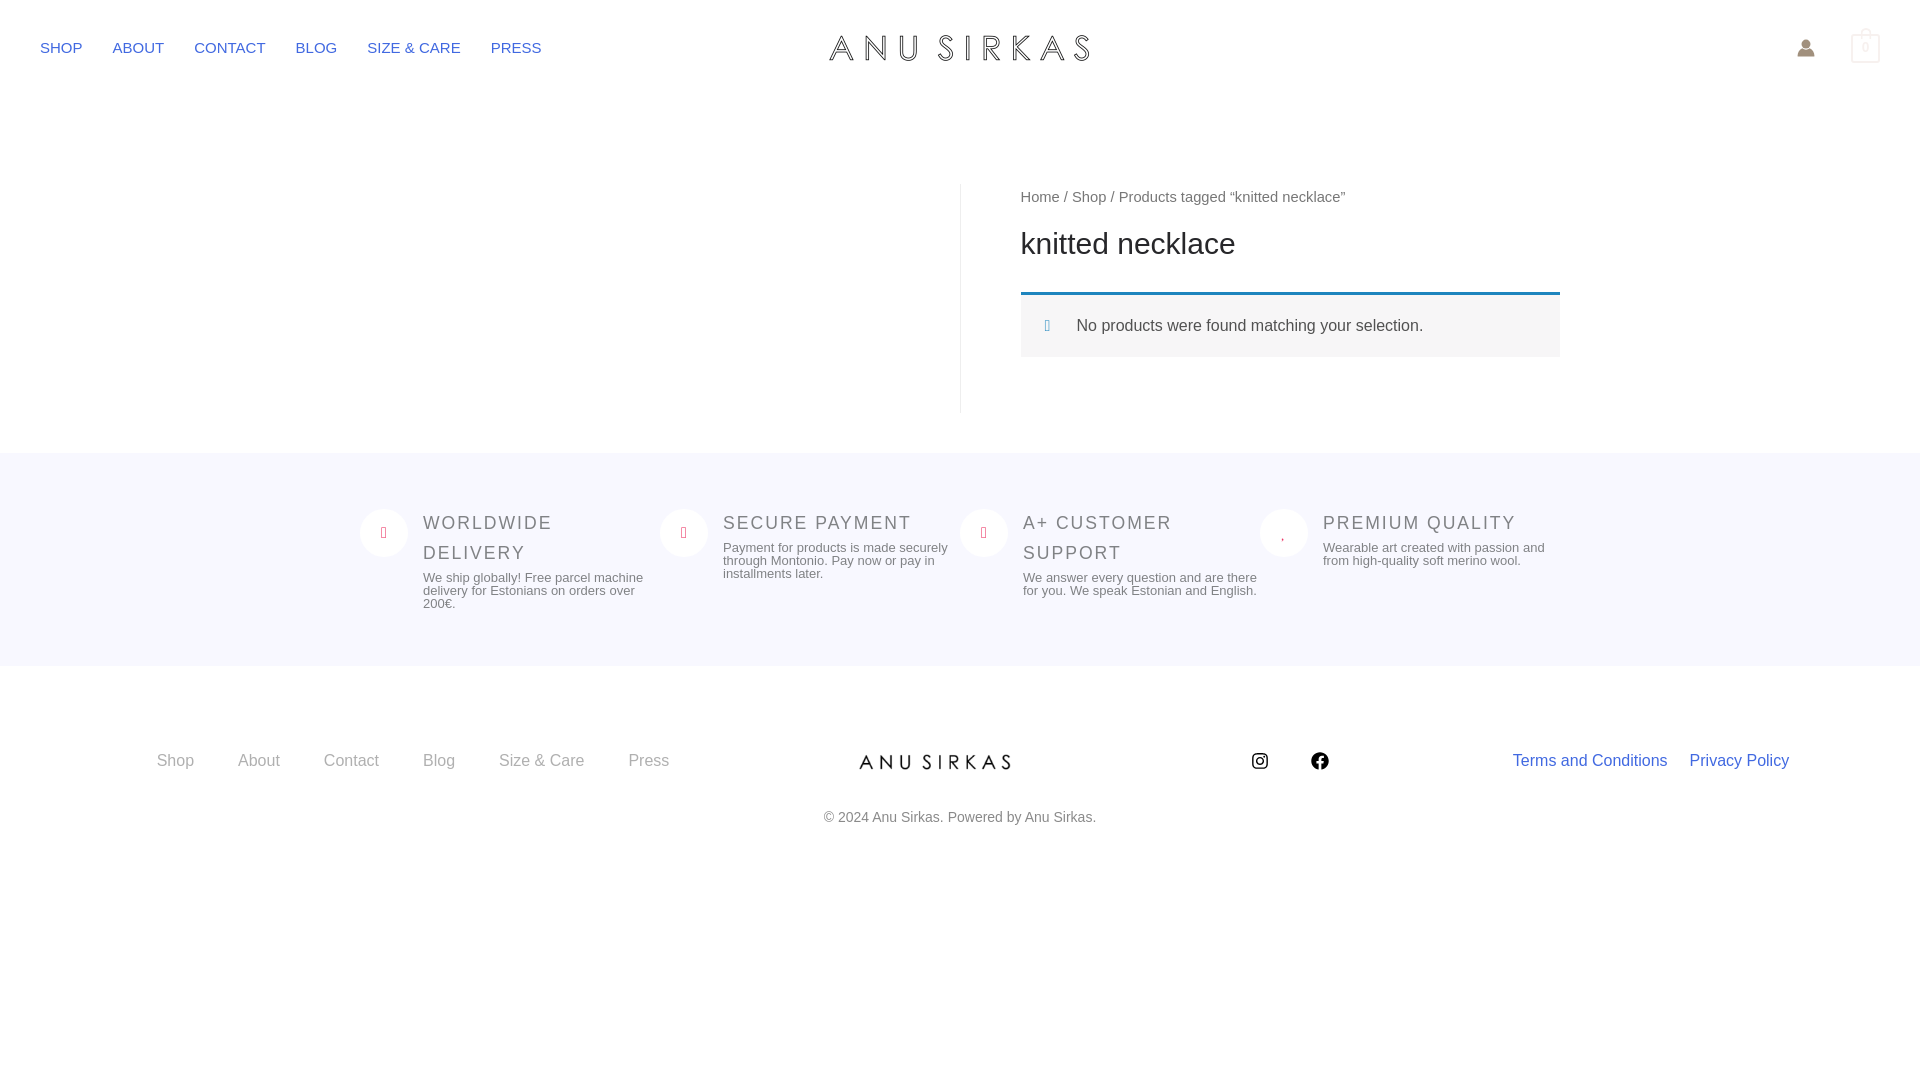  What do you see at coordinates (332, 48) in the screenshot?
I see `BLOG` at bounding box center [332, 48].